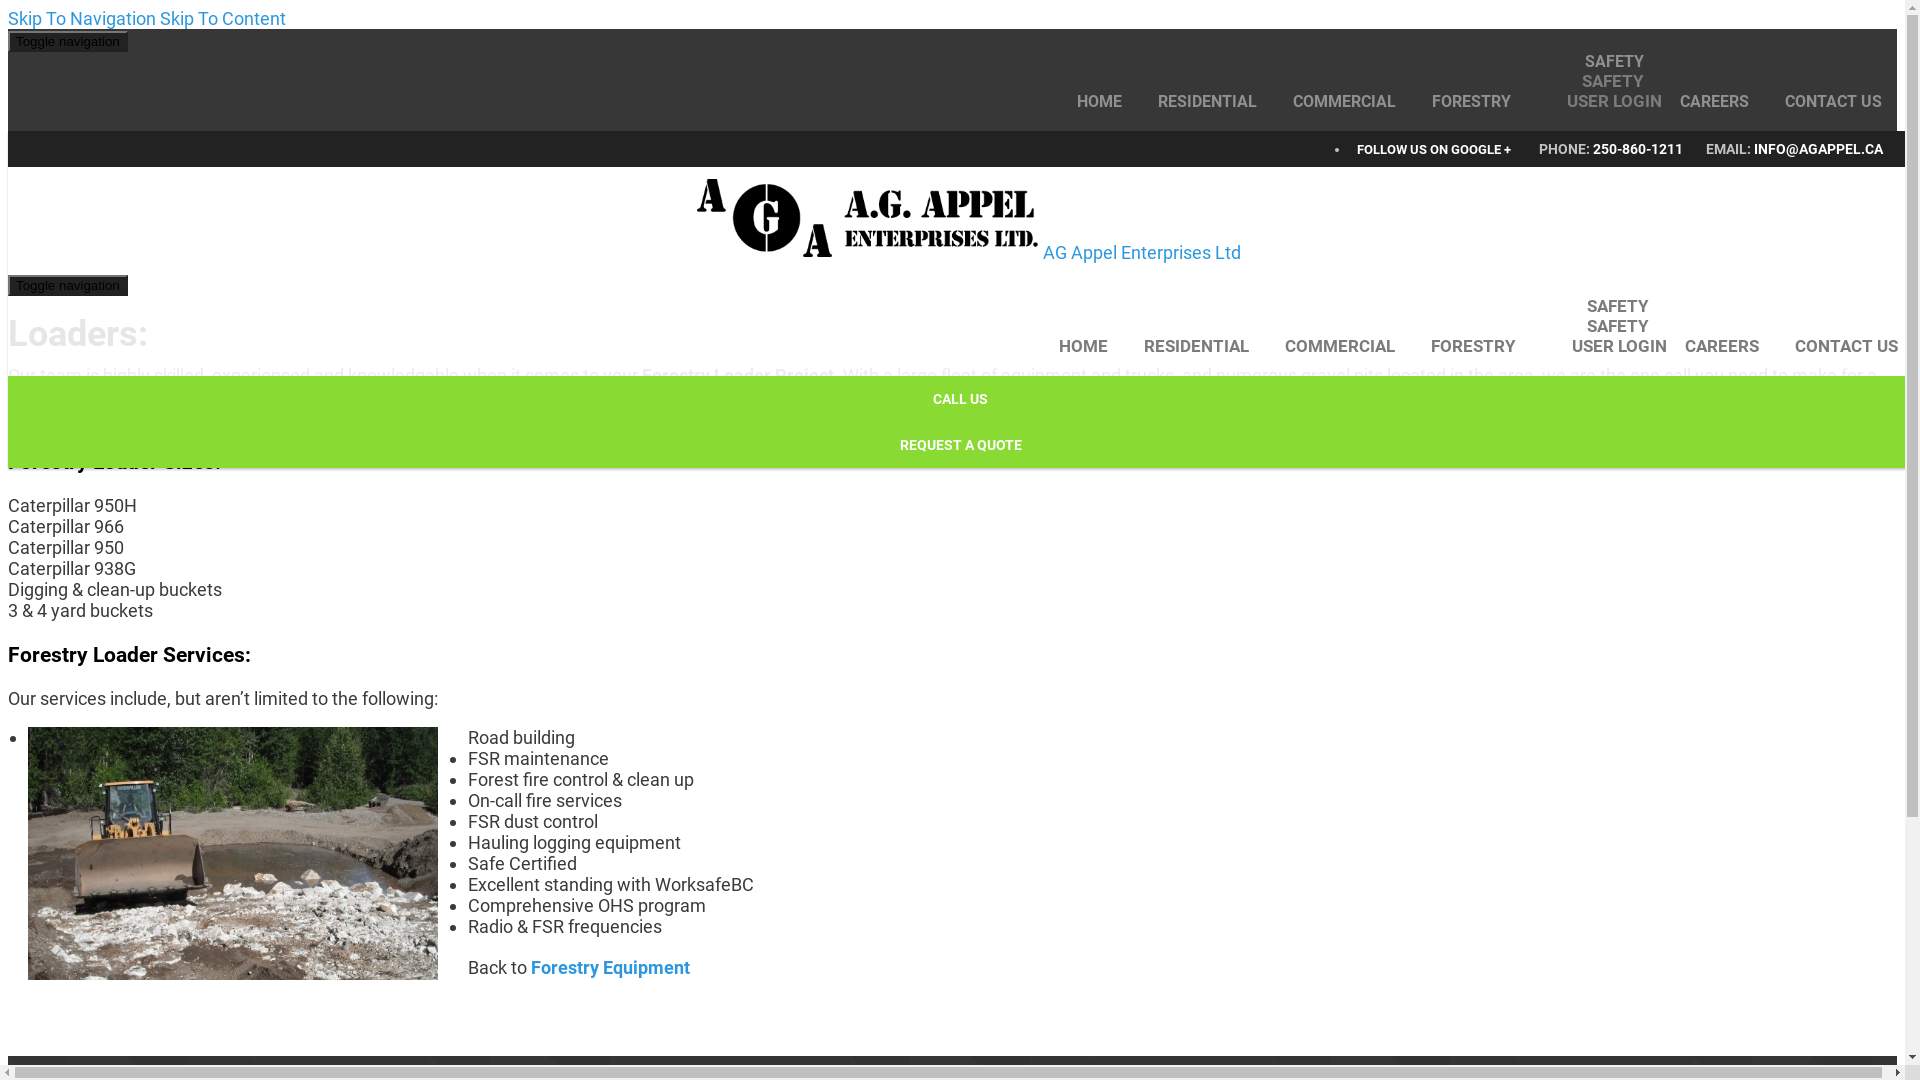 The image size is (1920, 1080). Describe the element at coordinates (1472, 102) in the screenshot. I see `FORESTRY` at that location.